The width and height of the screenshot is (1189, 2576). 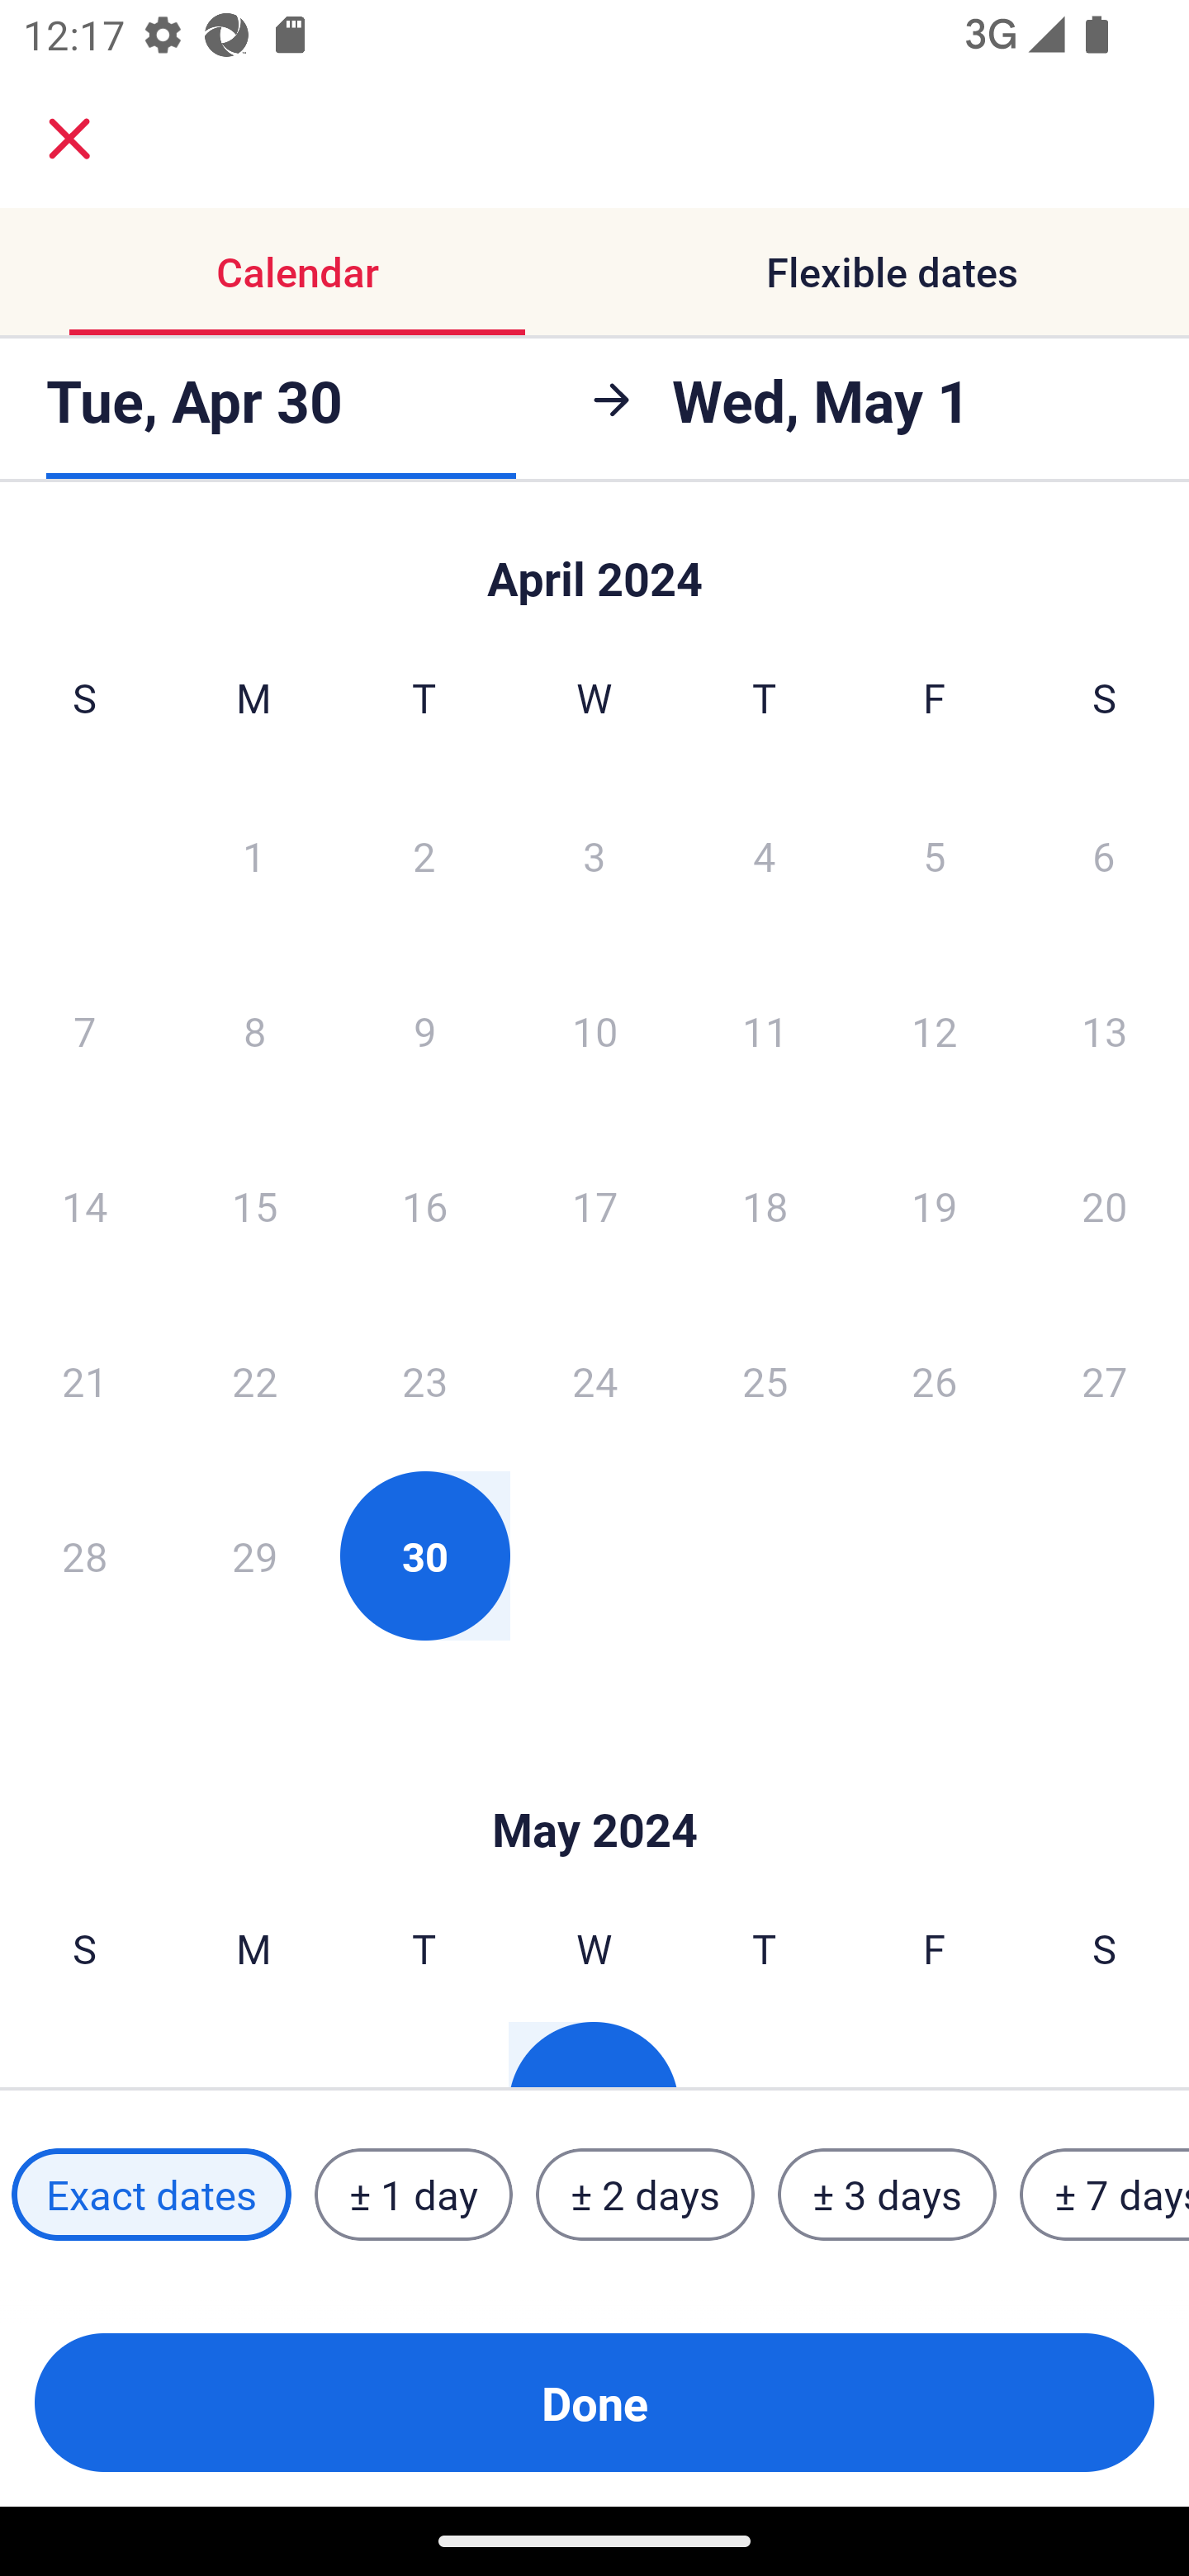 What do you see at coordinates (765, 855) in the screenshot?
I see `4 Thursday, April 4, 2024` at bounding box center [765, 855].